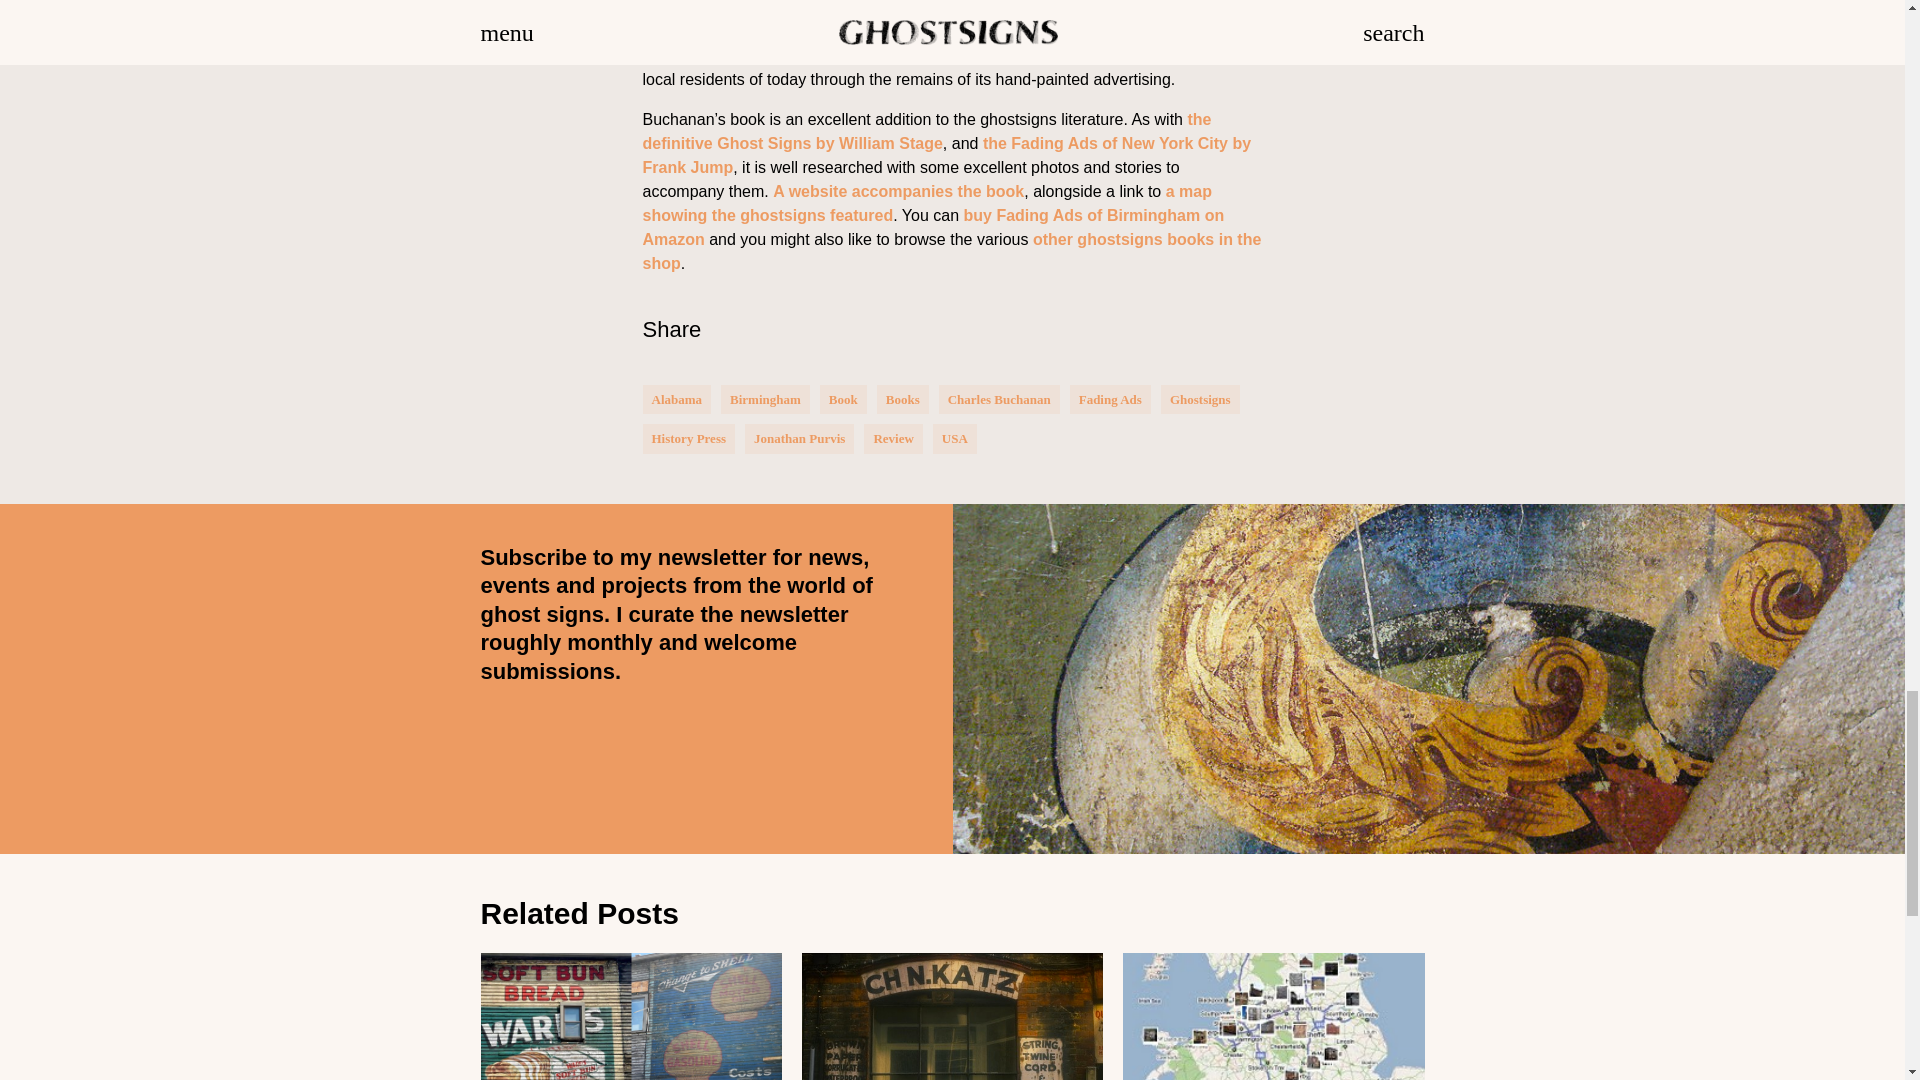 This screenshot has height=1080, width=1920. I want to click on Share, so click(670, 330).